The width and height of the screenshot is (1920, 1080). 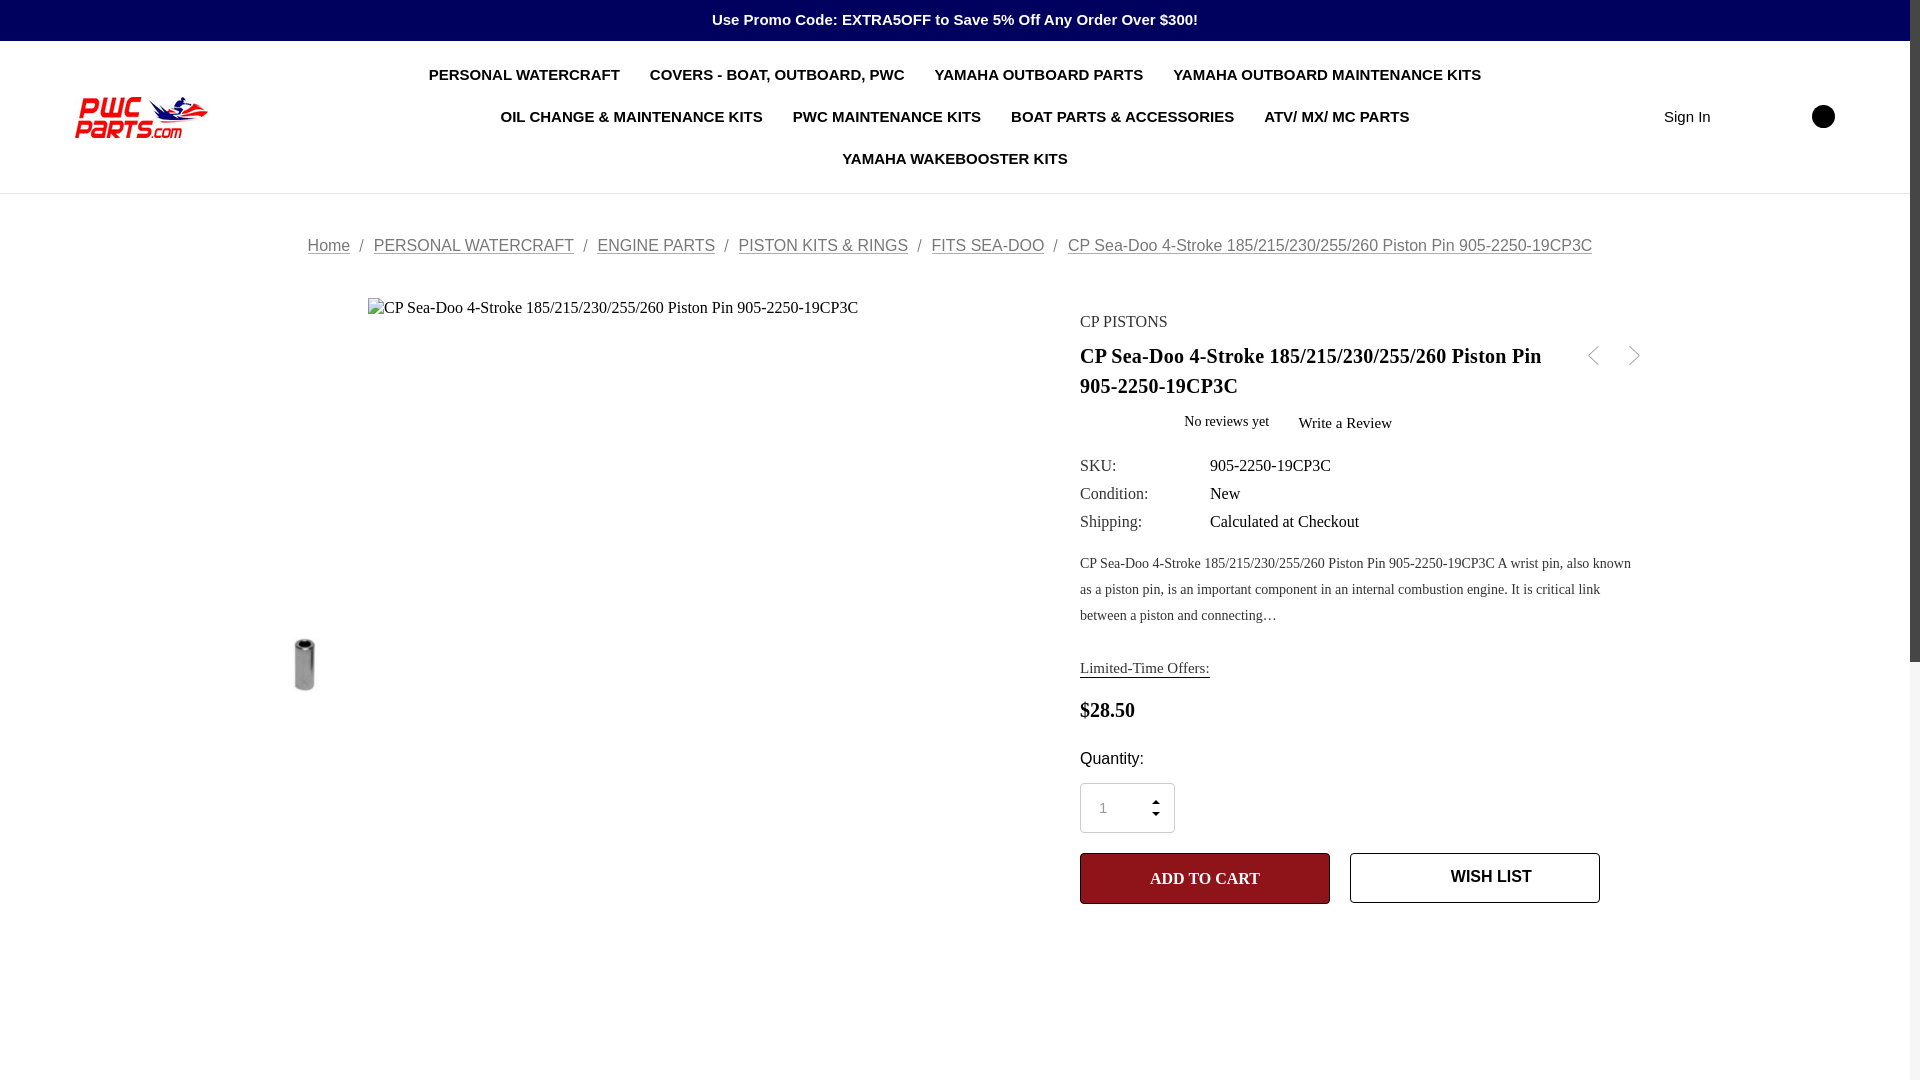 I want to click on 1, so click(x=1127, y=808).